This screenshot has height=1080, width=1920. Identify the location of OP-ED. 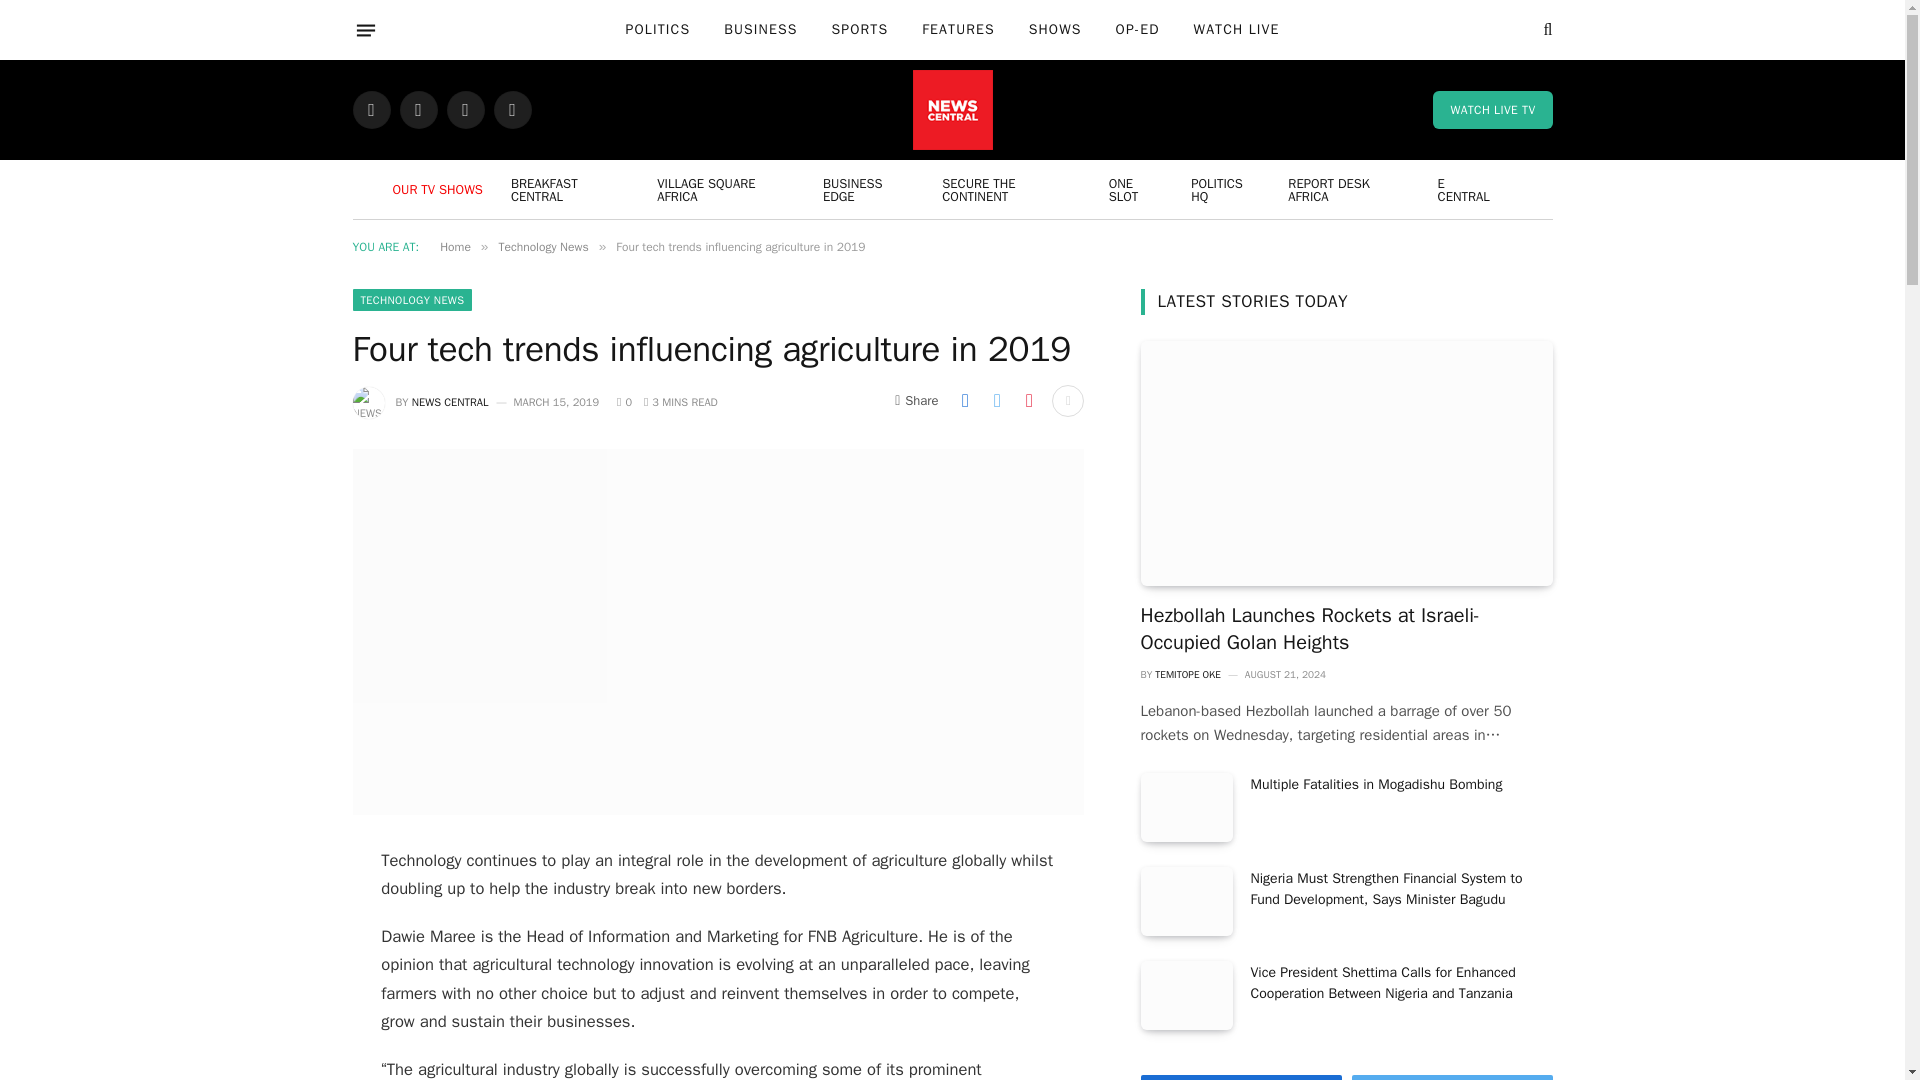
(1137, 30).